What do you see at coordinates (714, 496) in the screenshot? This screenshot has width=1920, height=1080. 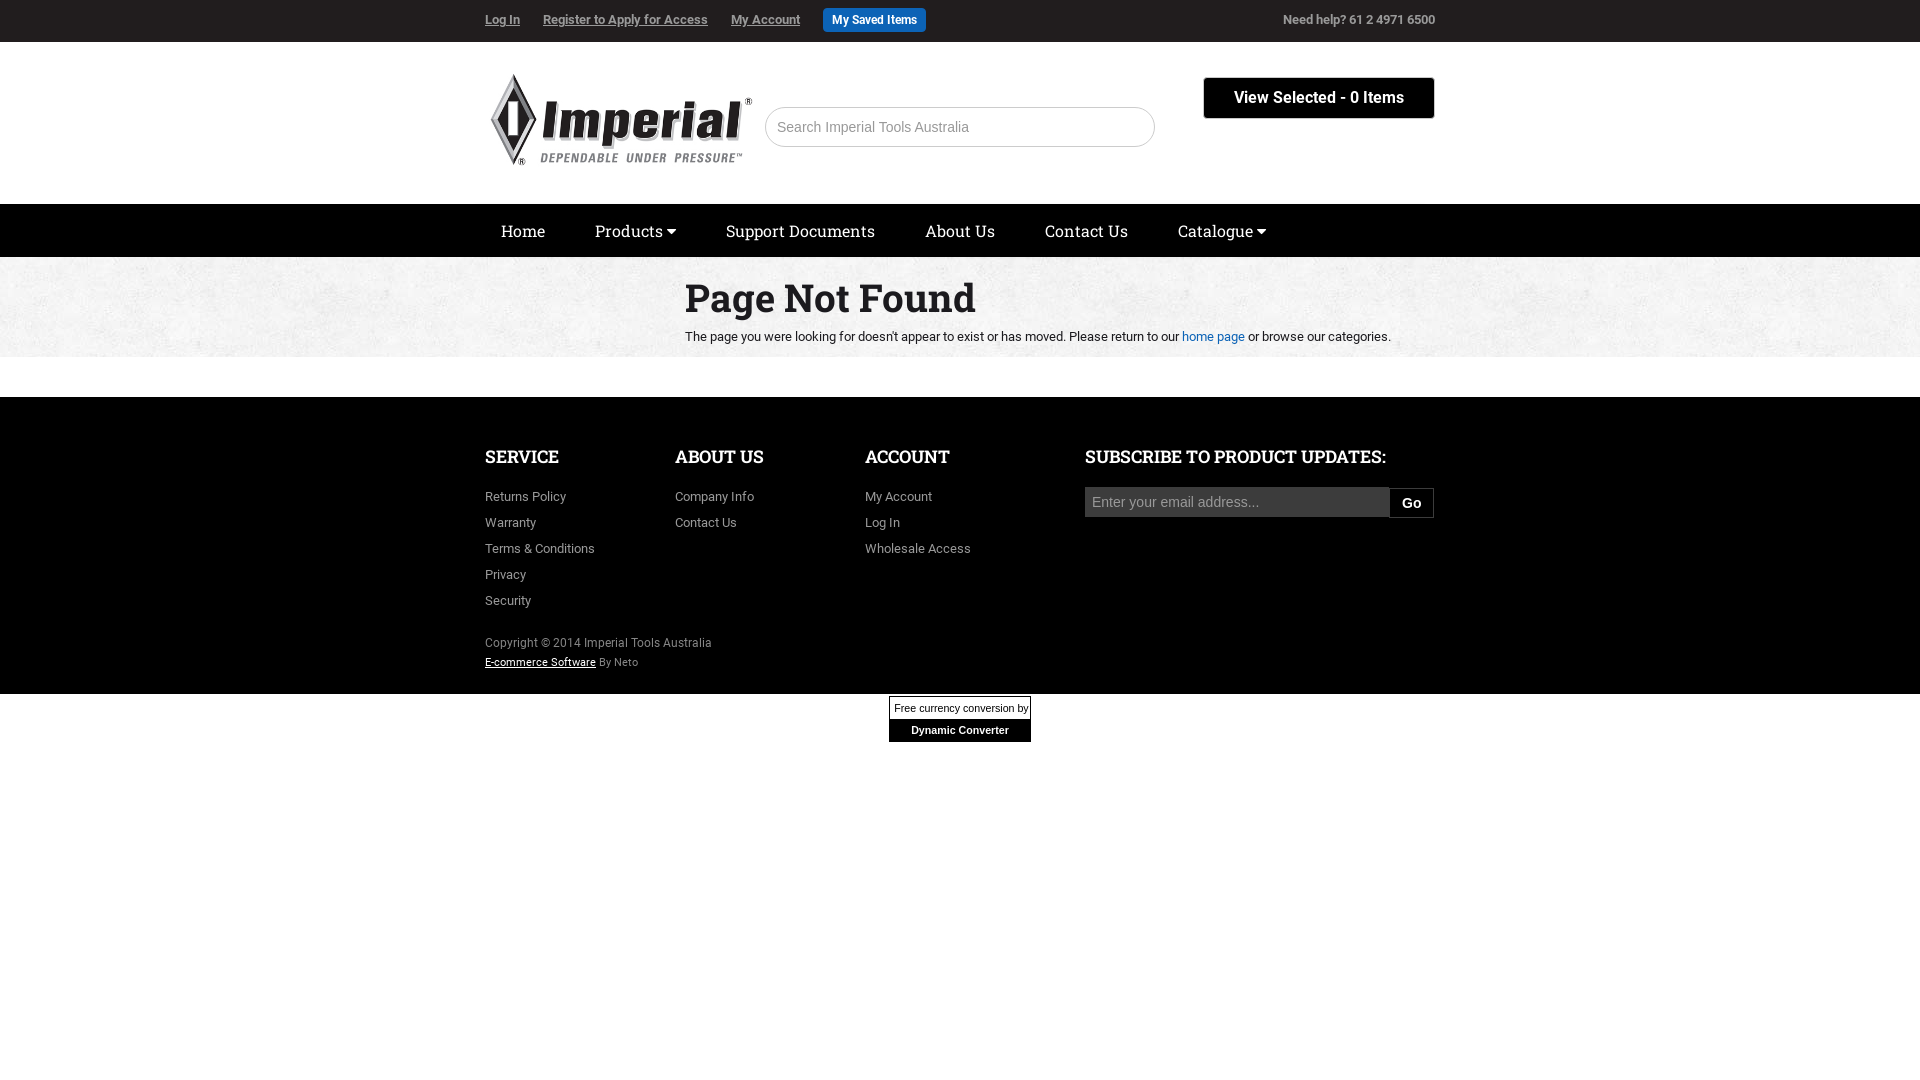 I see `Company Info` at bounding box center [714, 496].